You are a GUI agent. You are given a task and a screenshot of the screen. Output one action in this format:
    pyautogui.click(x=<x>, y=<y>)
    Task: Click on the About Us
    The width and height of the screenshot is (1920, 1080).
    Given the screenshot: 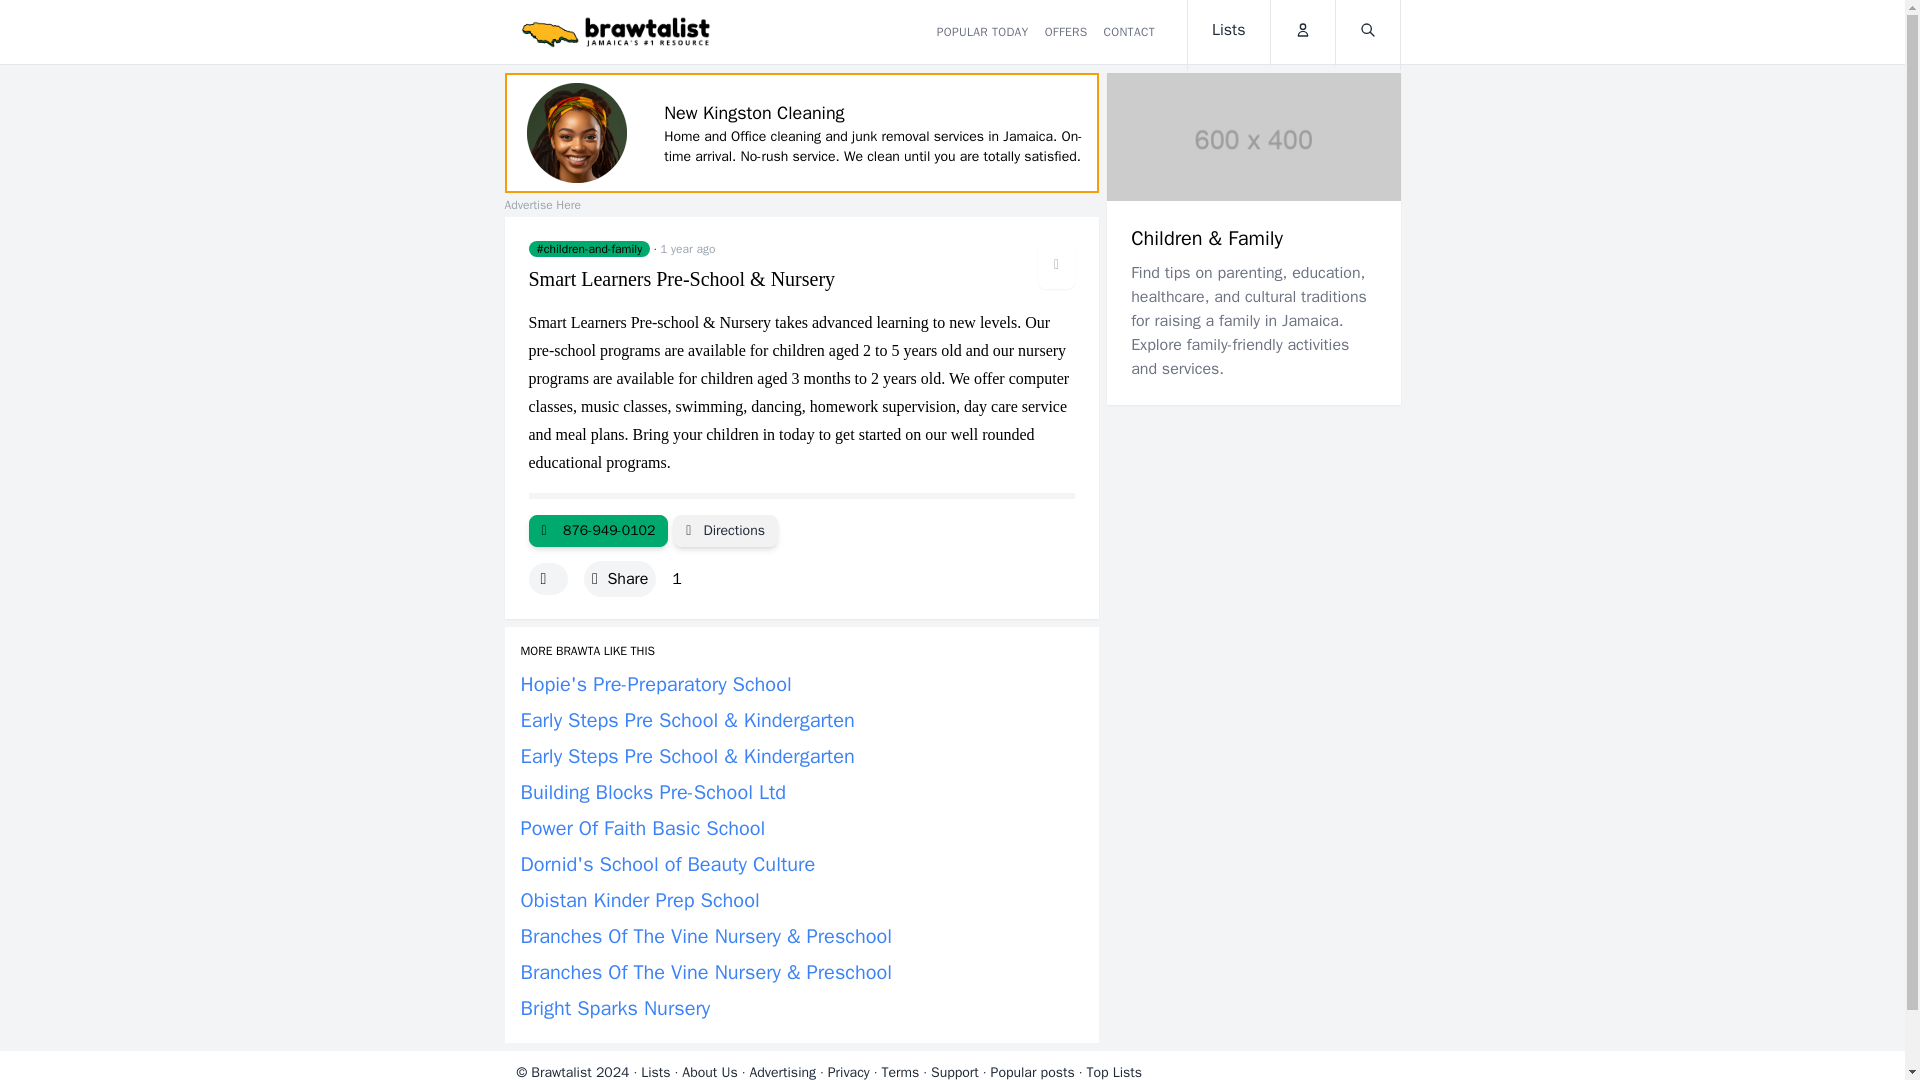 What is the action you would take?
    pyautogui.click(x=709, y=1072)
    